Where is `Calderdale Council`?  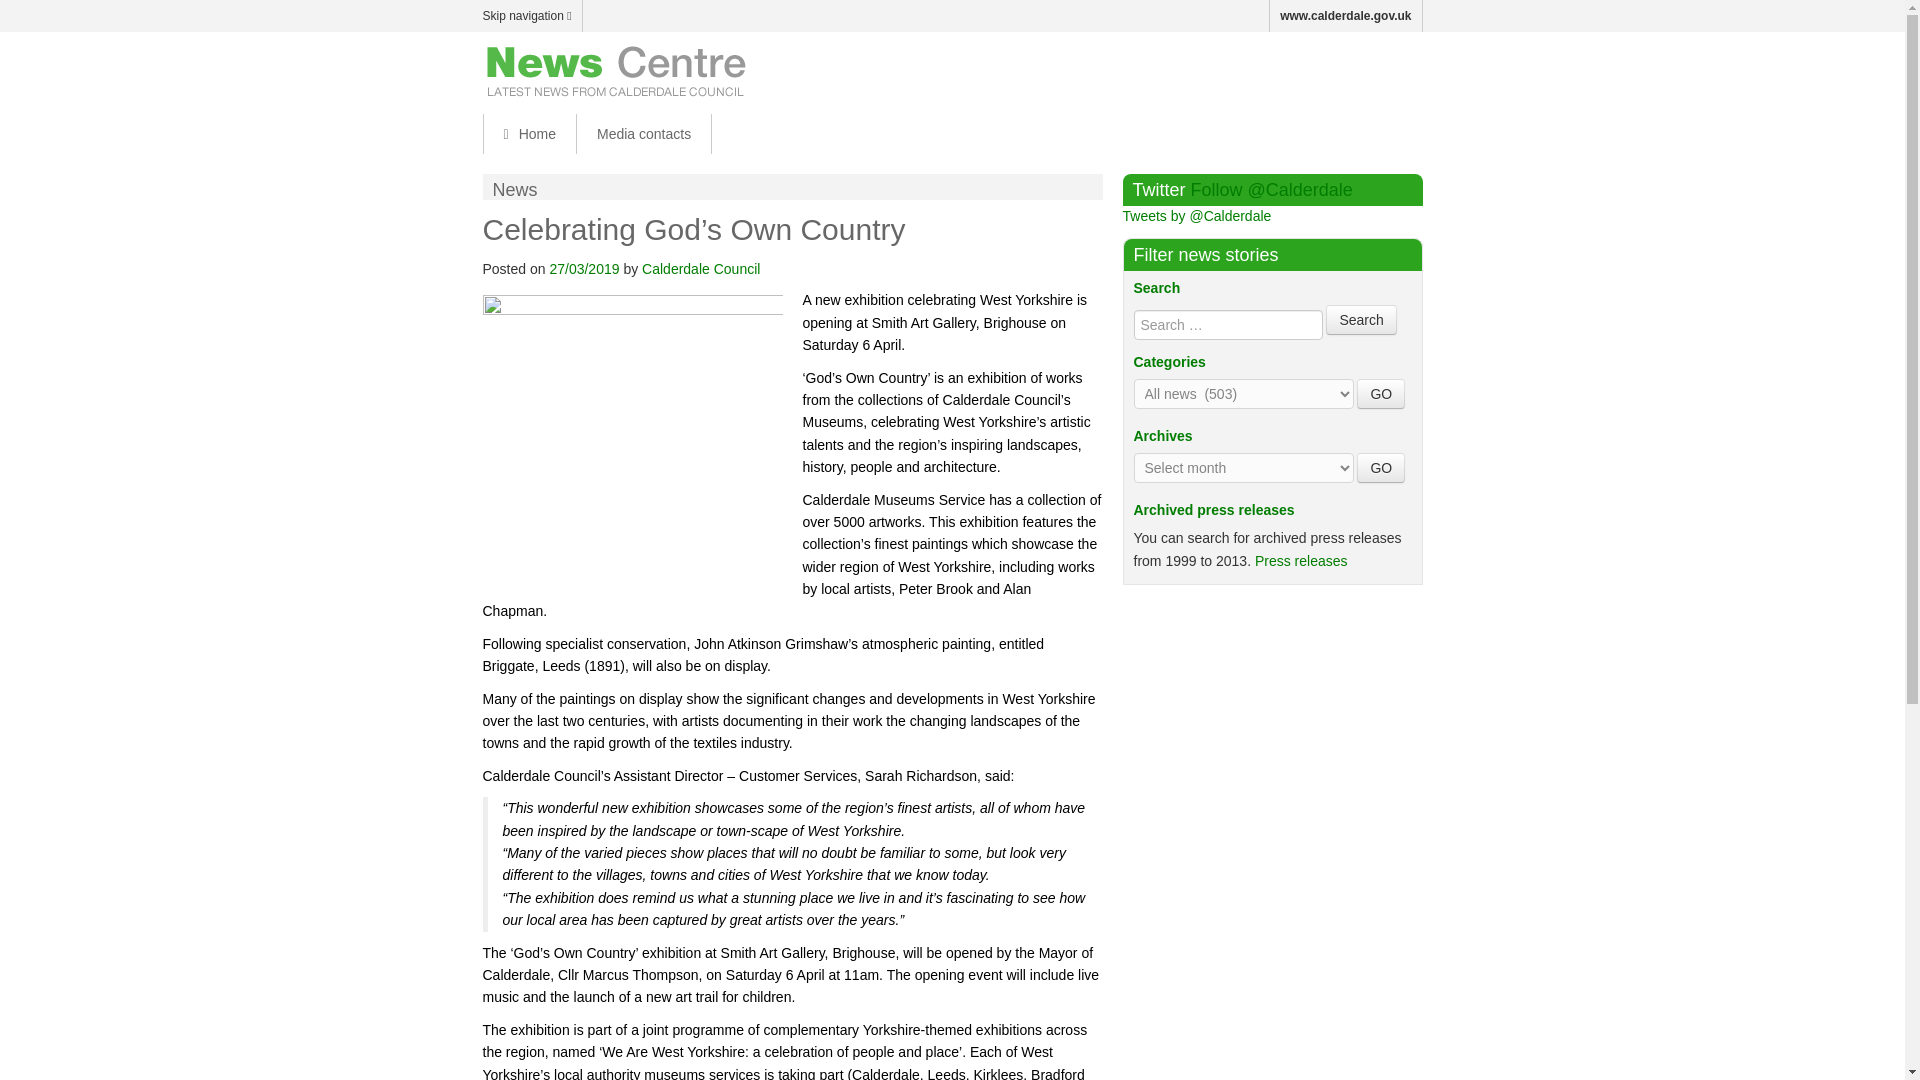
Calderdale Council is located at coordinates (700, 268).